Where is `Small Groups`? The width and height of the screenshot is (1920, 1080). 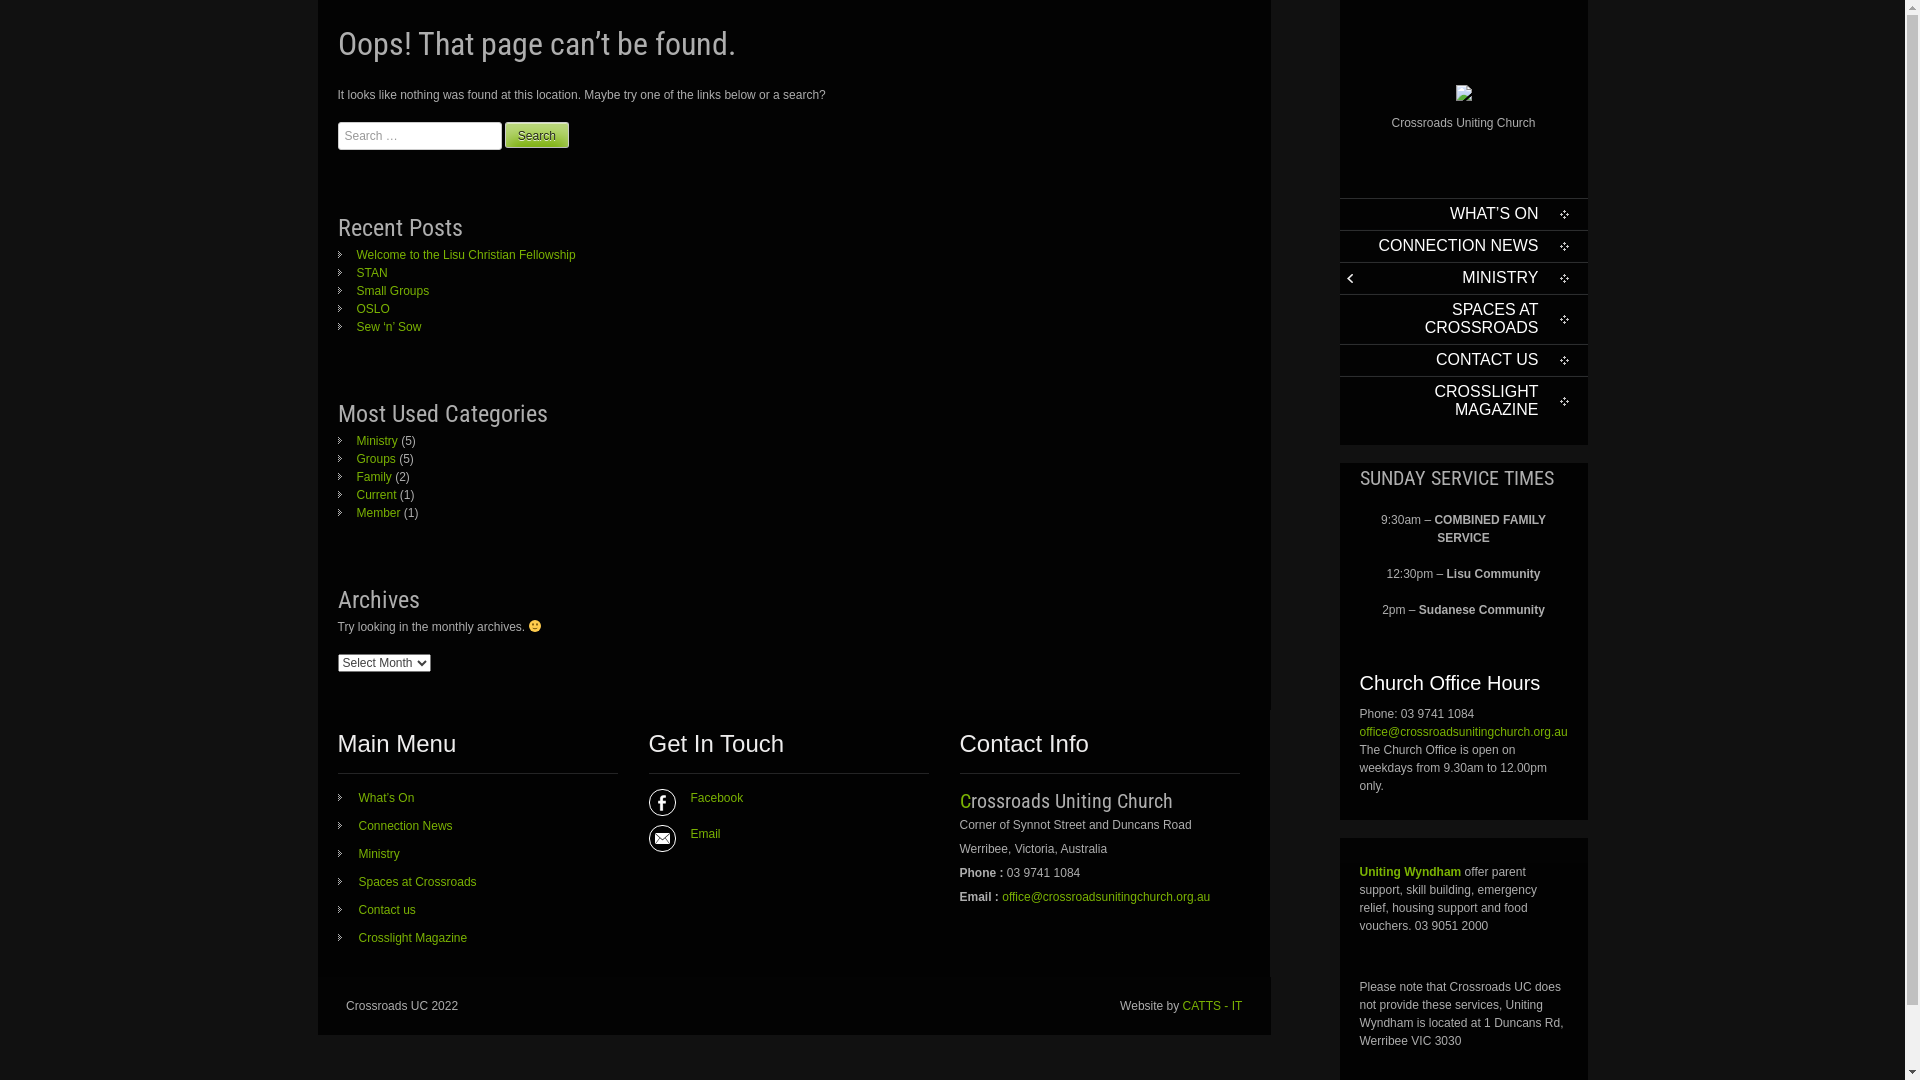
Small Groups is located at coordinates (384, 291).